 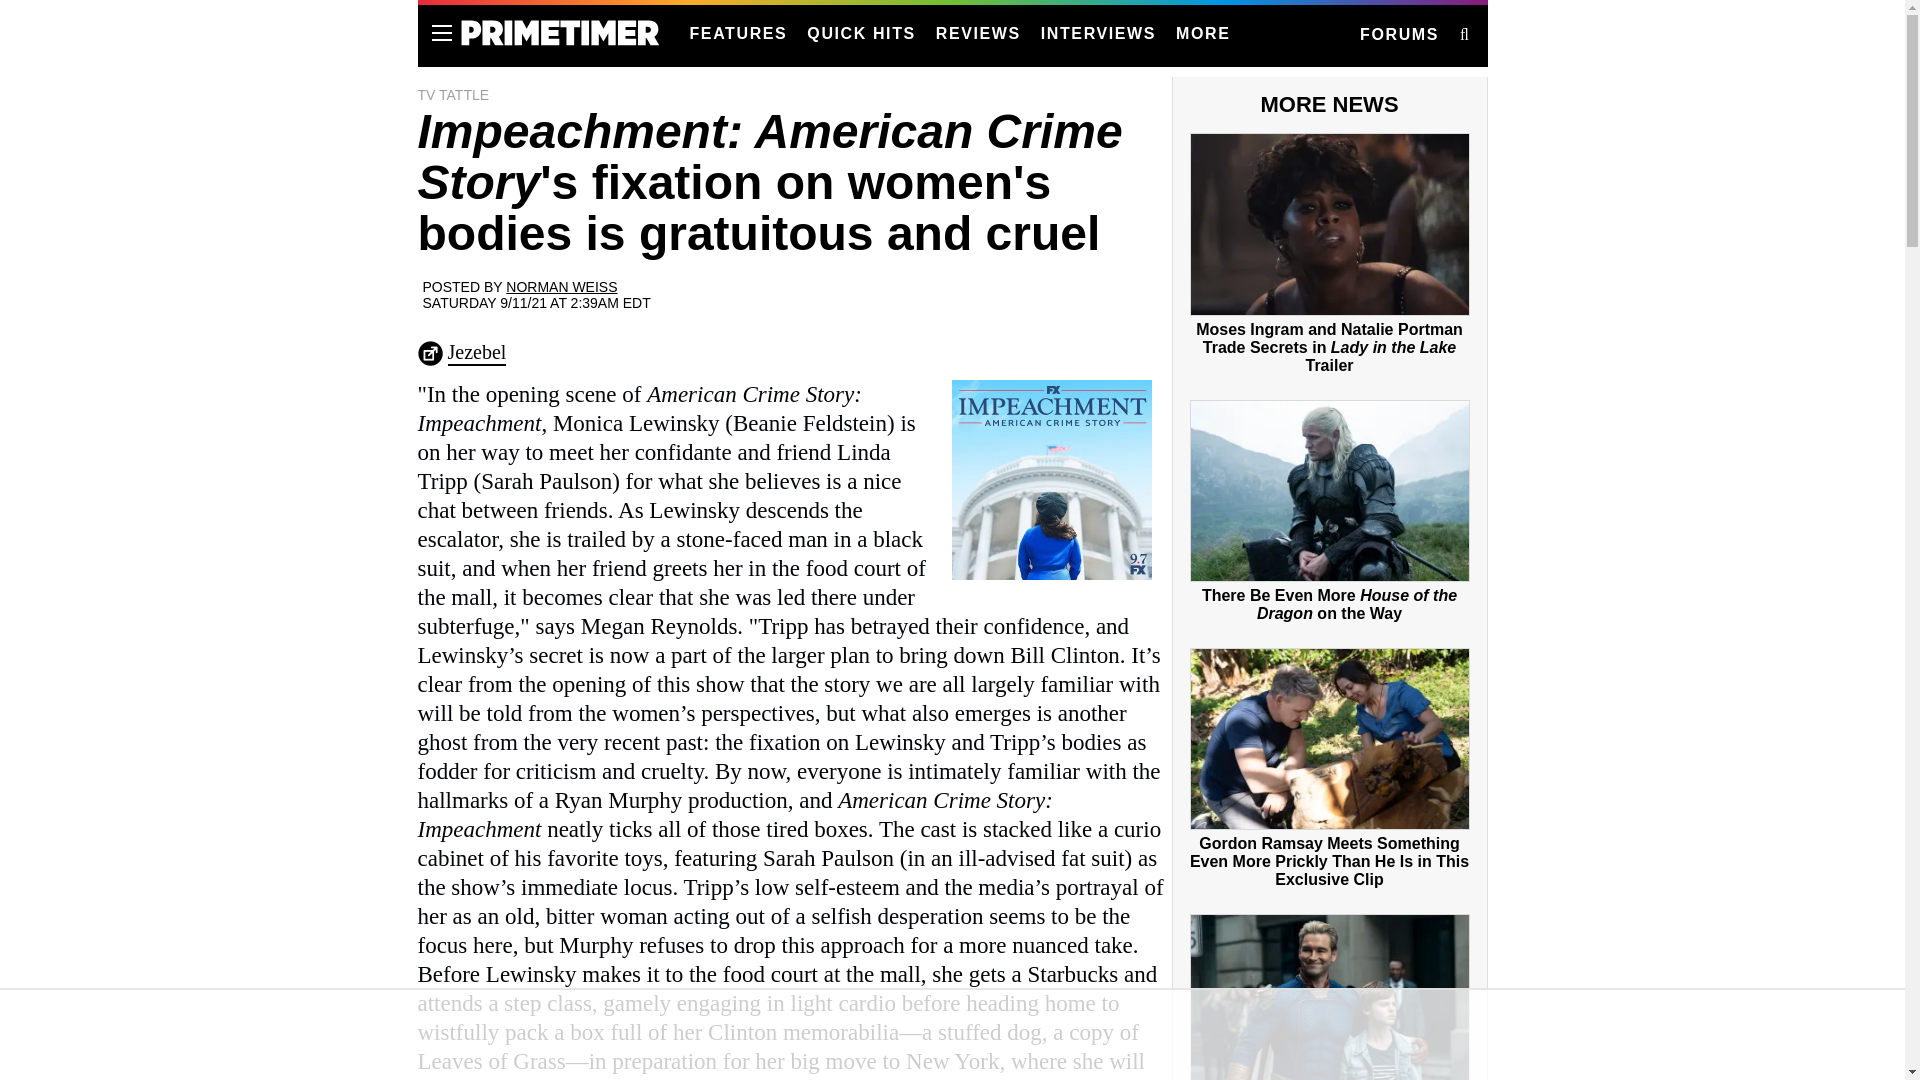 I want to click on MORE, so click(x=1202, y=34).